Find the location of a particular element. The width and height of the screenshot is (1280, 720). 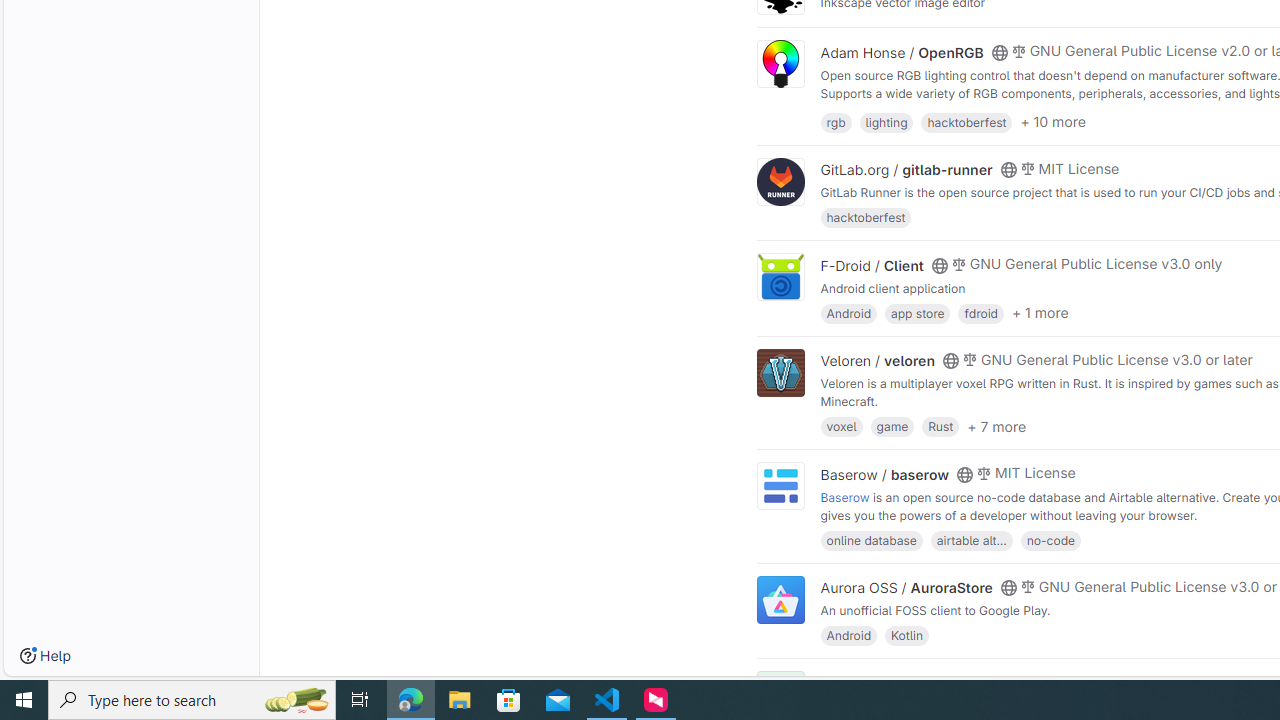

hacktoberfest is located at coordinates (866, 218).